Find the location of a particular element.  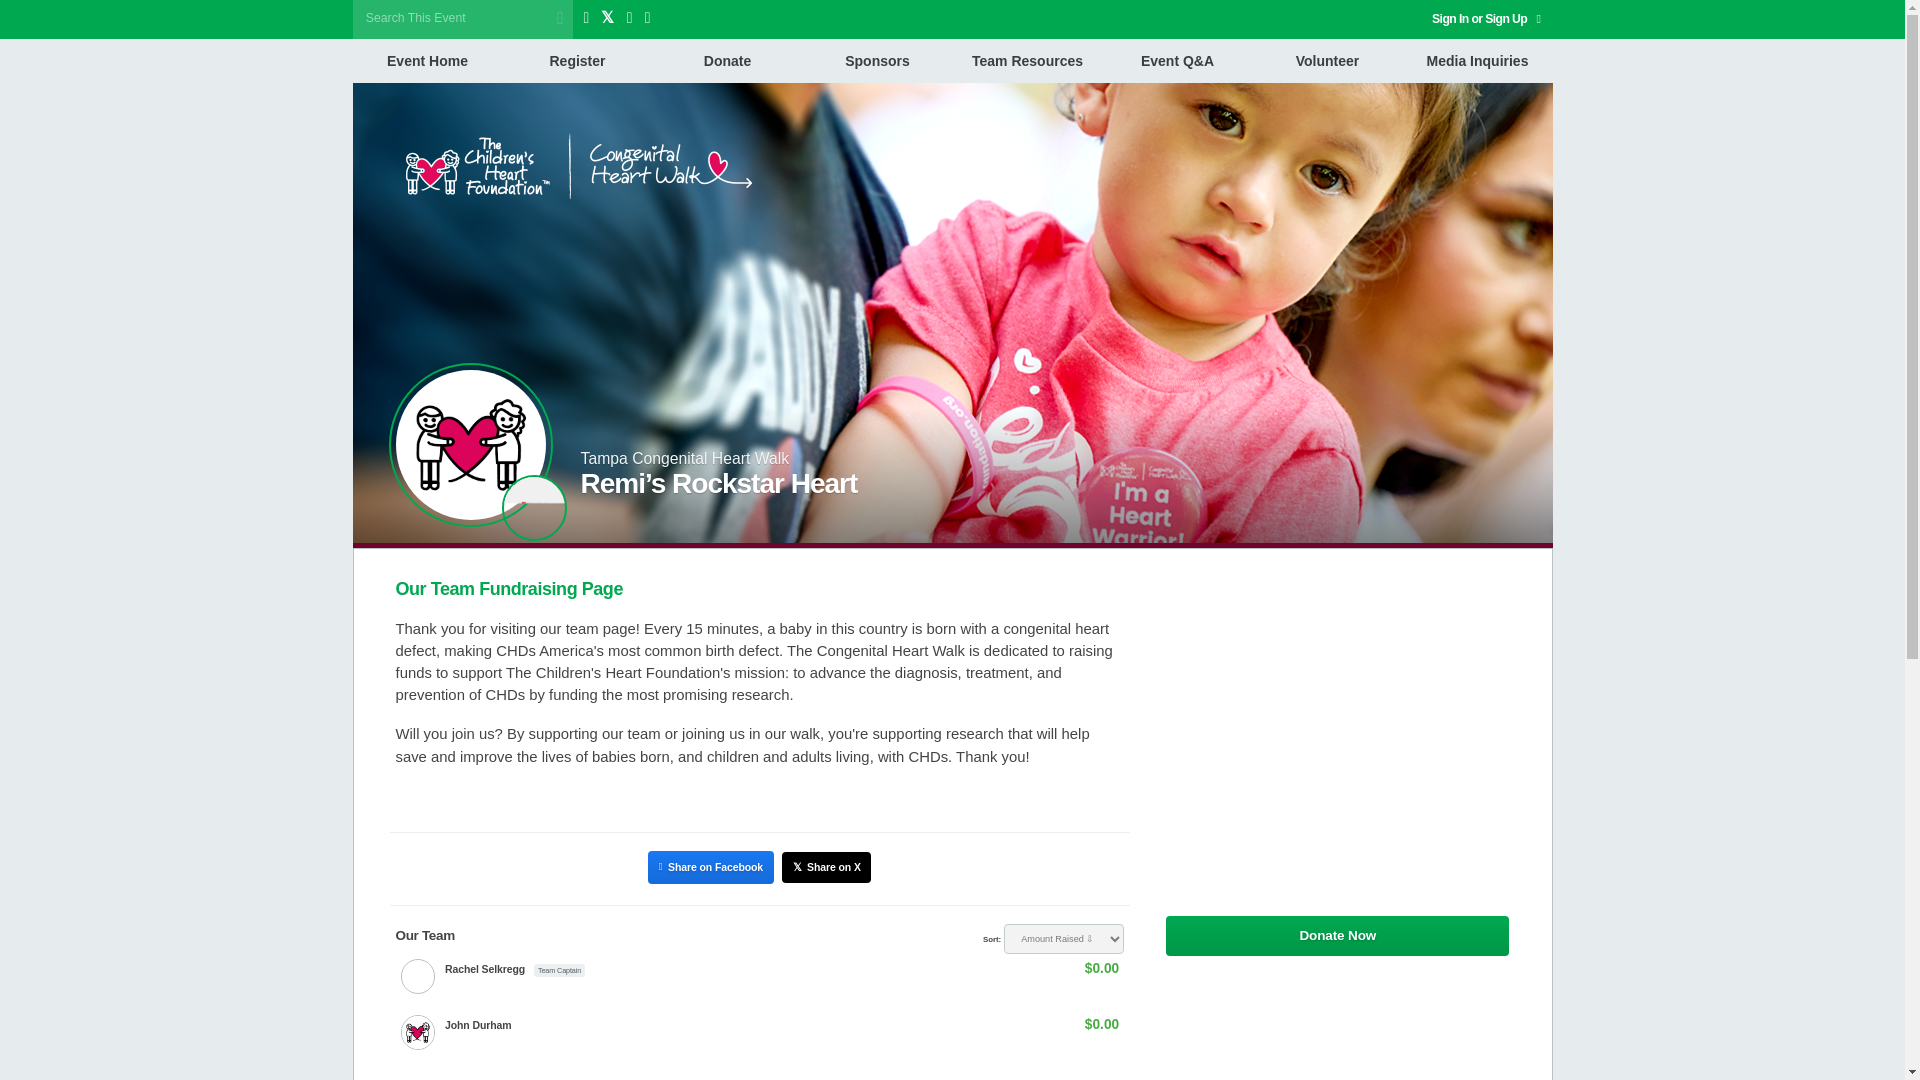

Share on X is located at coordinates (826, 868).